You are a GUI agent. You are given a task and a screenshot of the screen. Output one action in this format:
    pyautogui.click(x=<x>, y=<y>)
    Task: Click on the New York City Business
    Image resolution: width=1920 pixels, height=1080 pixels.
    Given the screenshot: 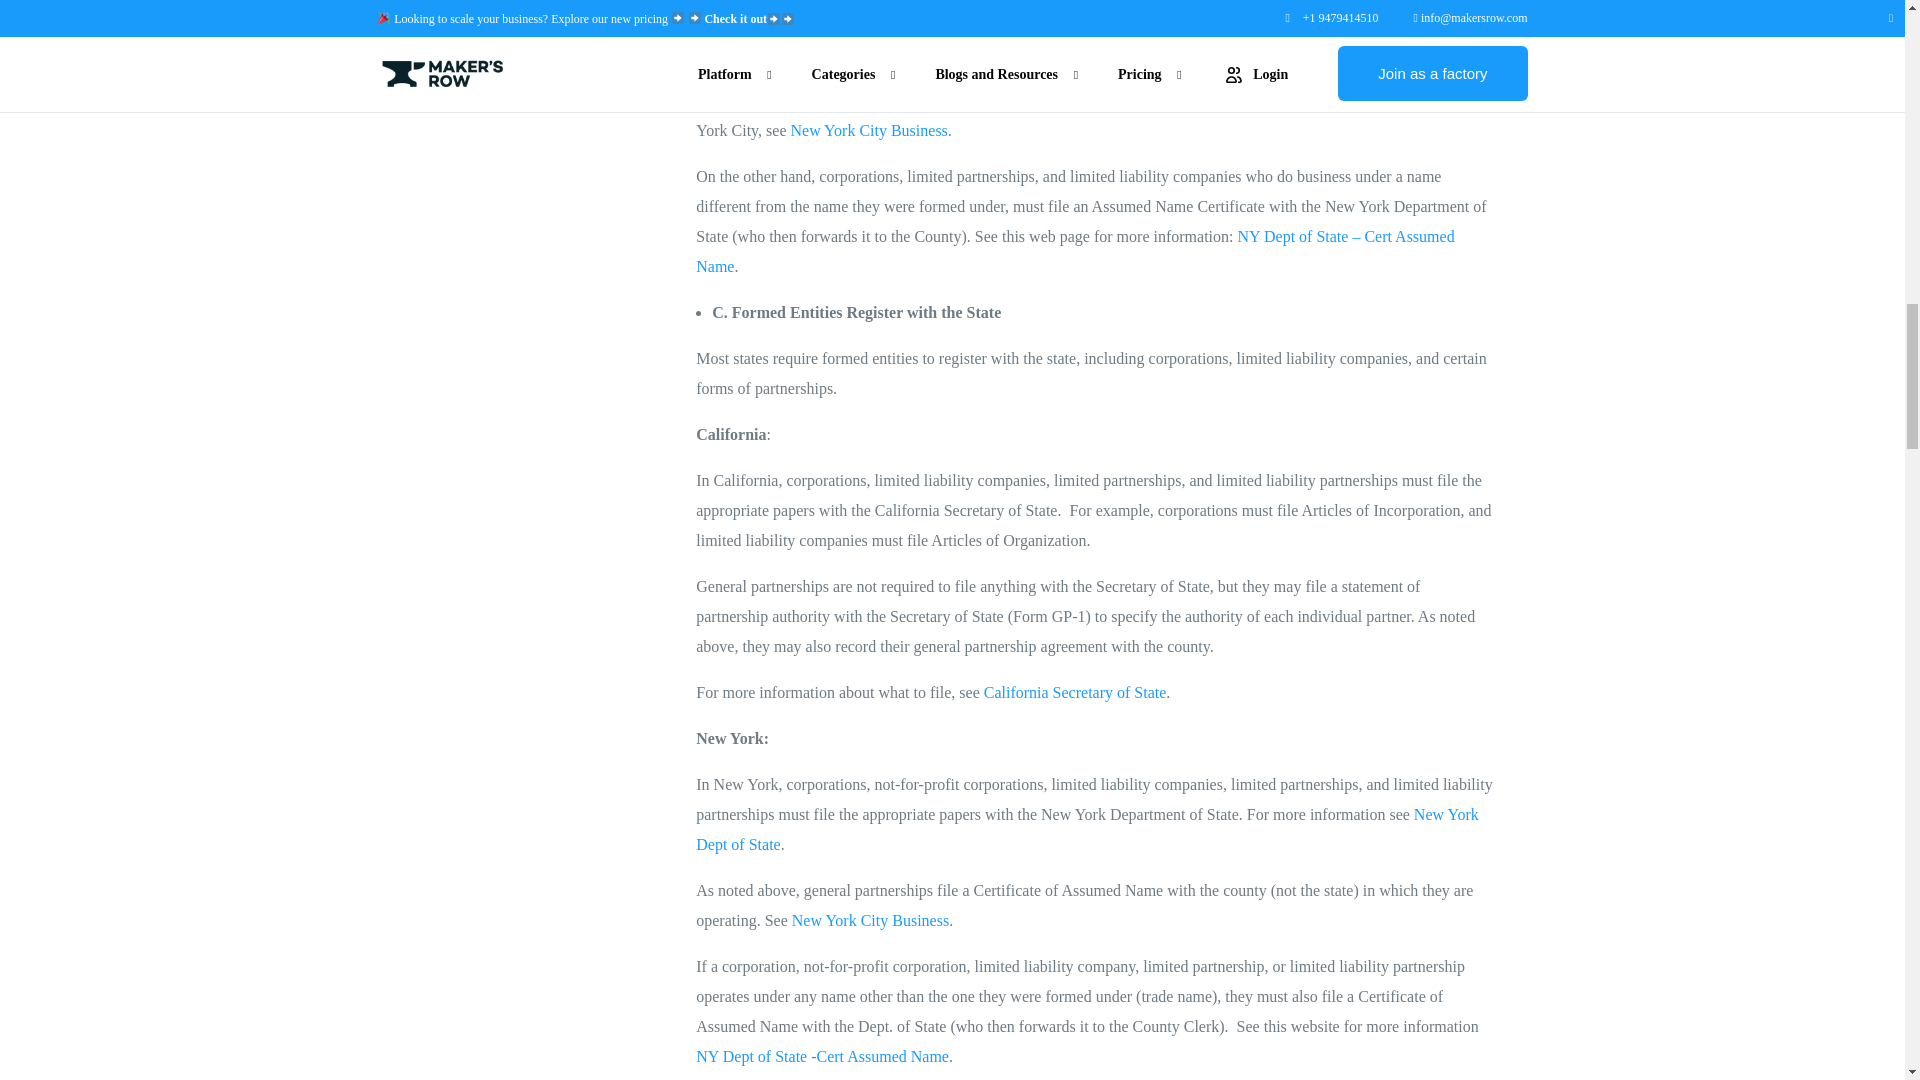 What is the action you would take?
    pyautogui.click(x=868, y=130)
    